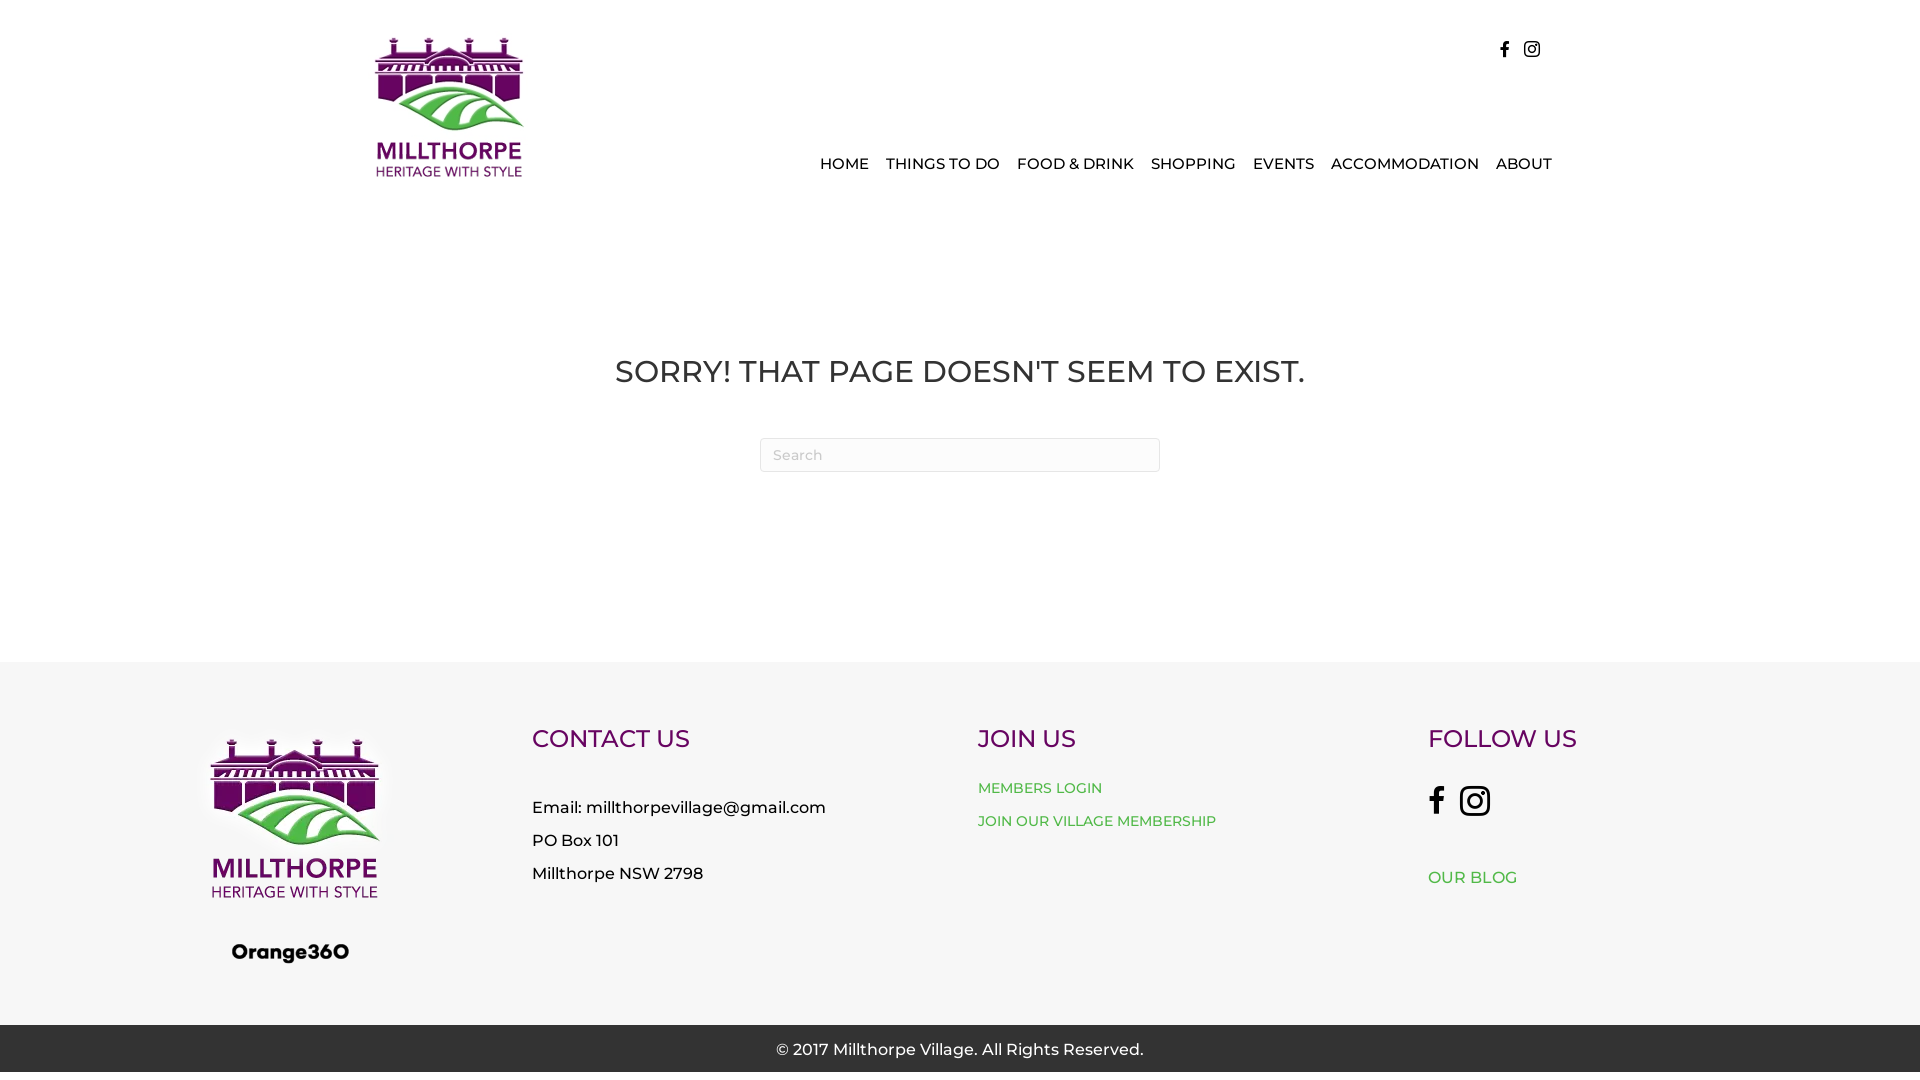  Describe the element at coordinates (844, 164) in the screenshot. I see `HOME` at that location.